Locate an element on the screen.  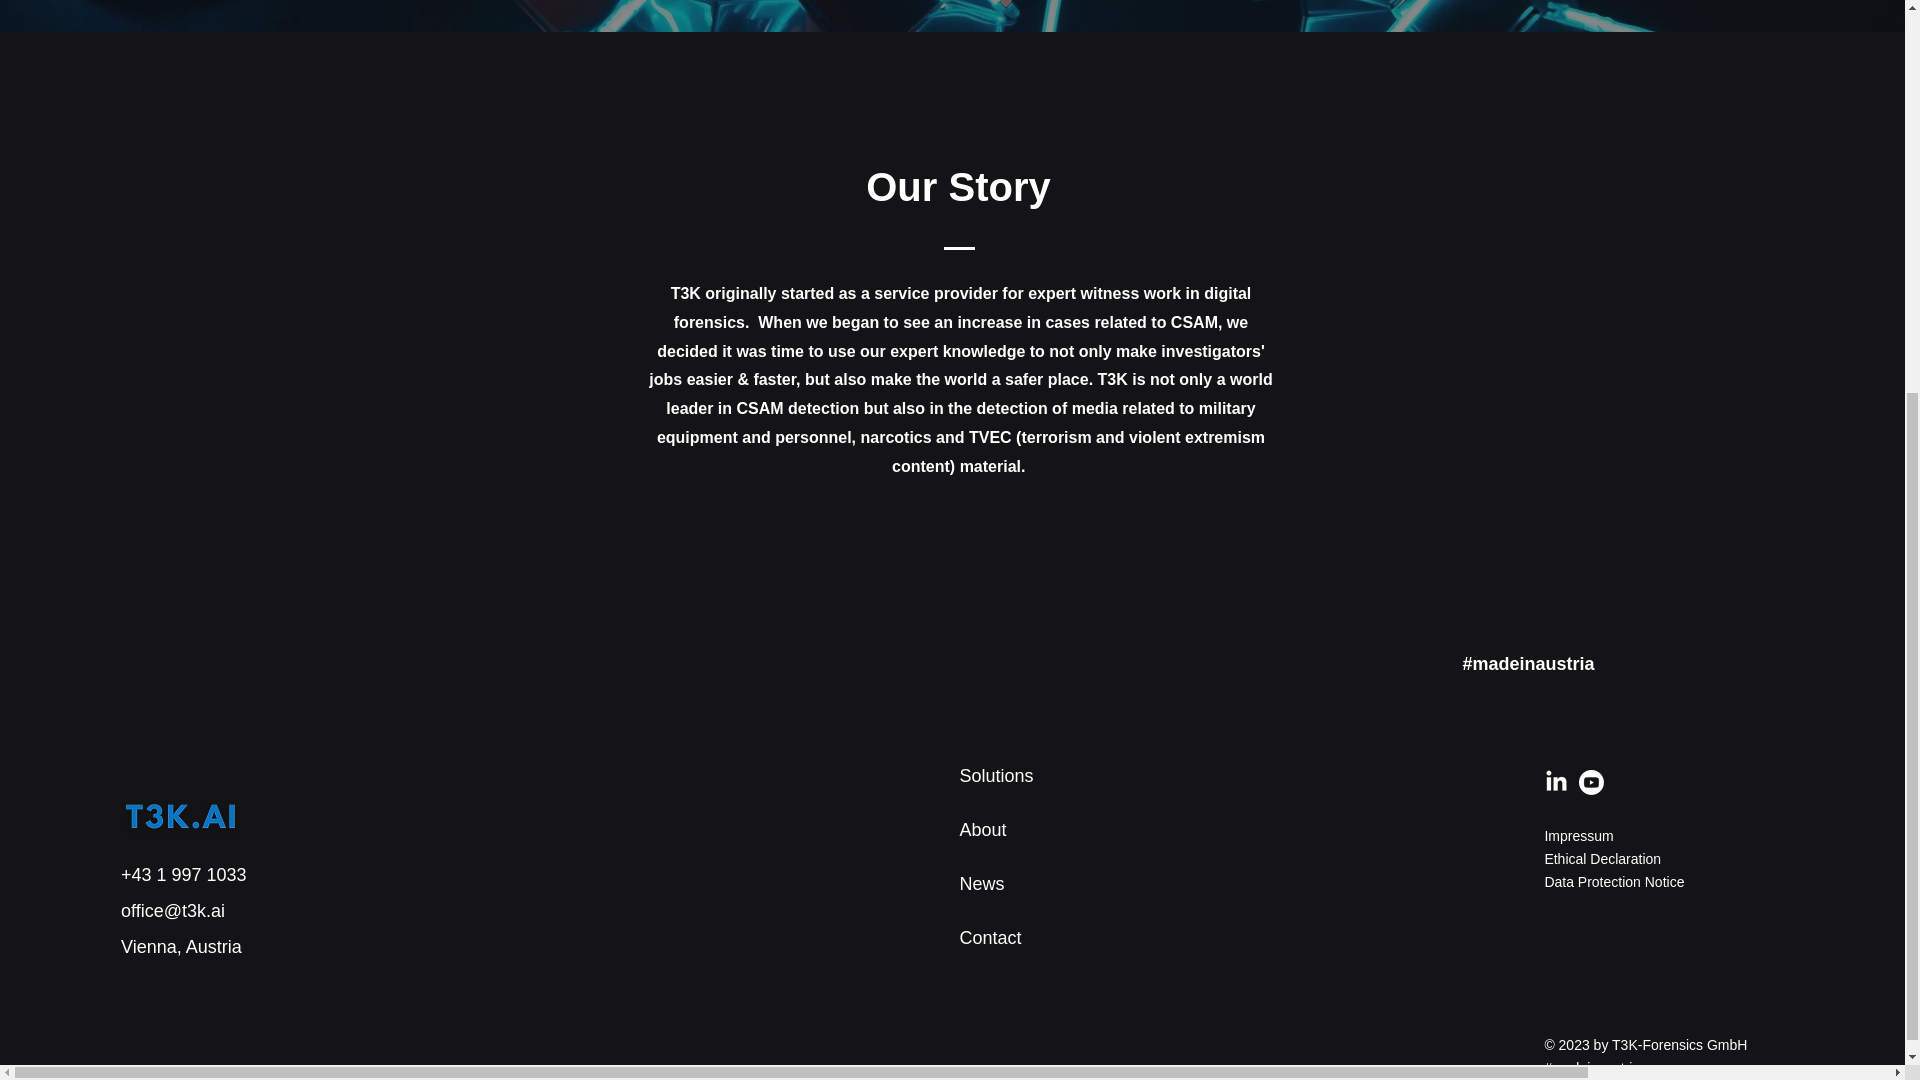
About is located at coordinates (983, 830).